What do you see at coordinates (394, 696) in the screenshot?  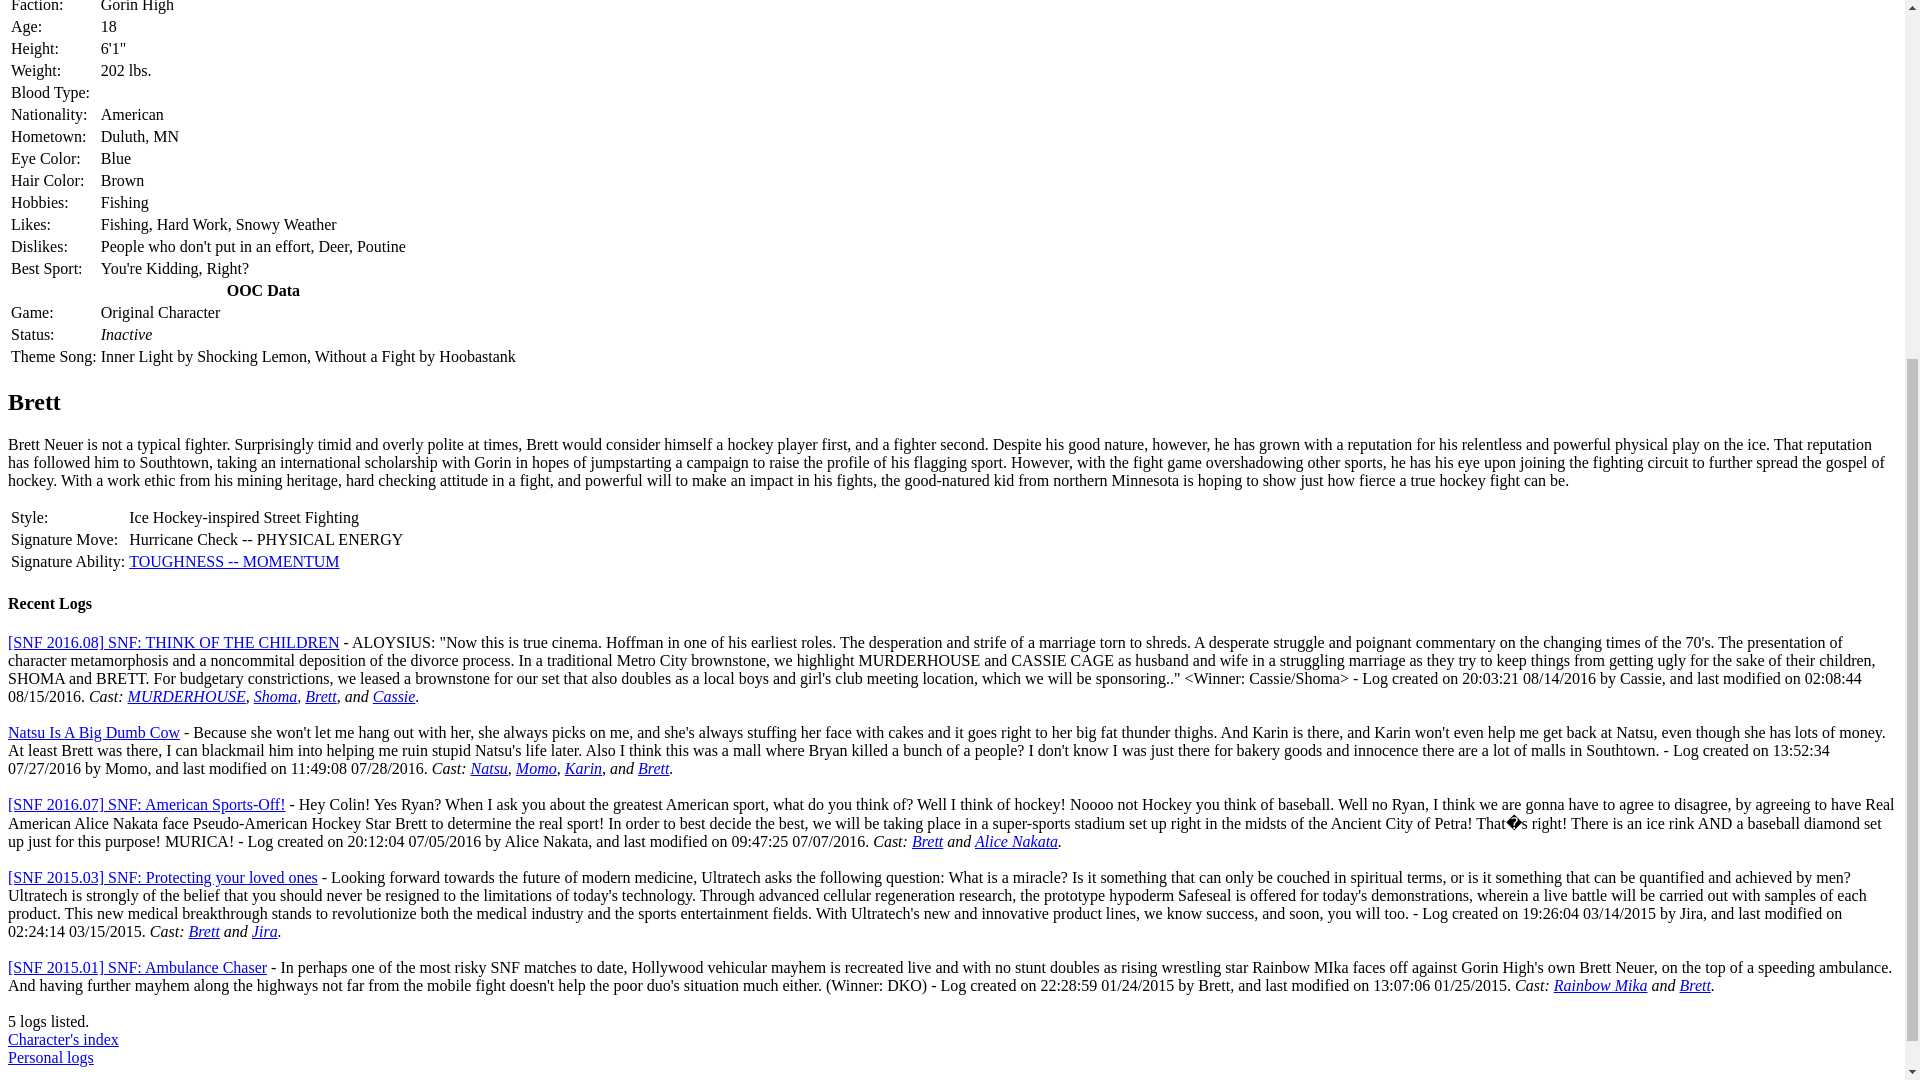 I see `Cassie` at bounding box center [394, 696].